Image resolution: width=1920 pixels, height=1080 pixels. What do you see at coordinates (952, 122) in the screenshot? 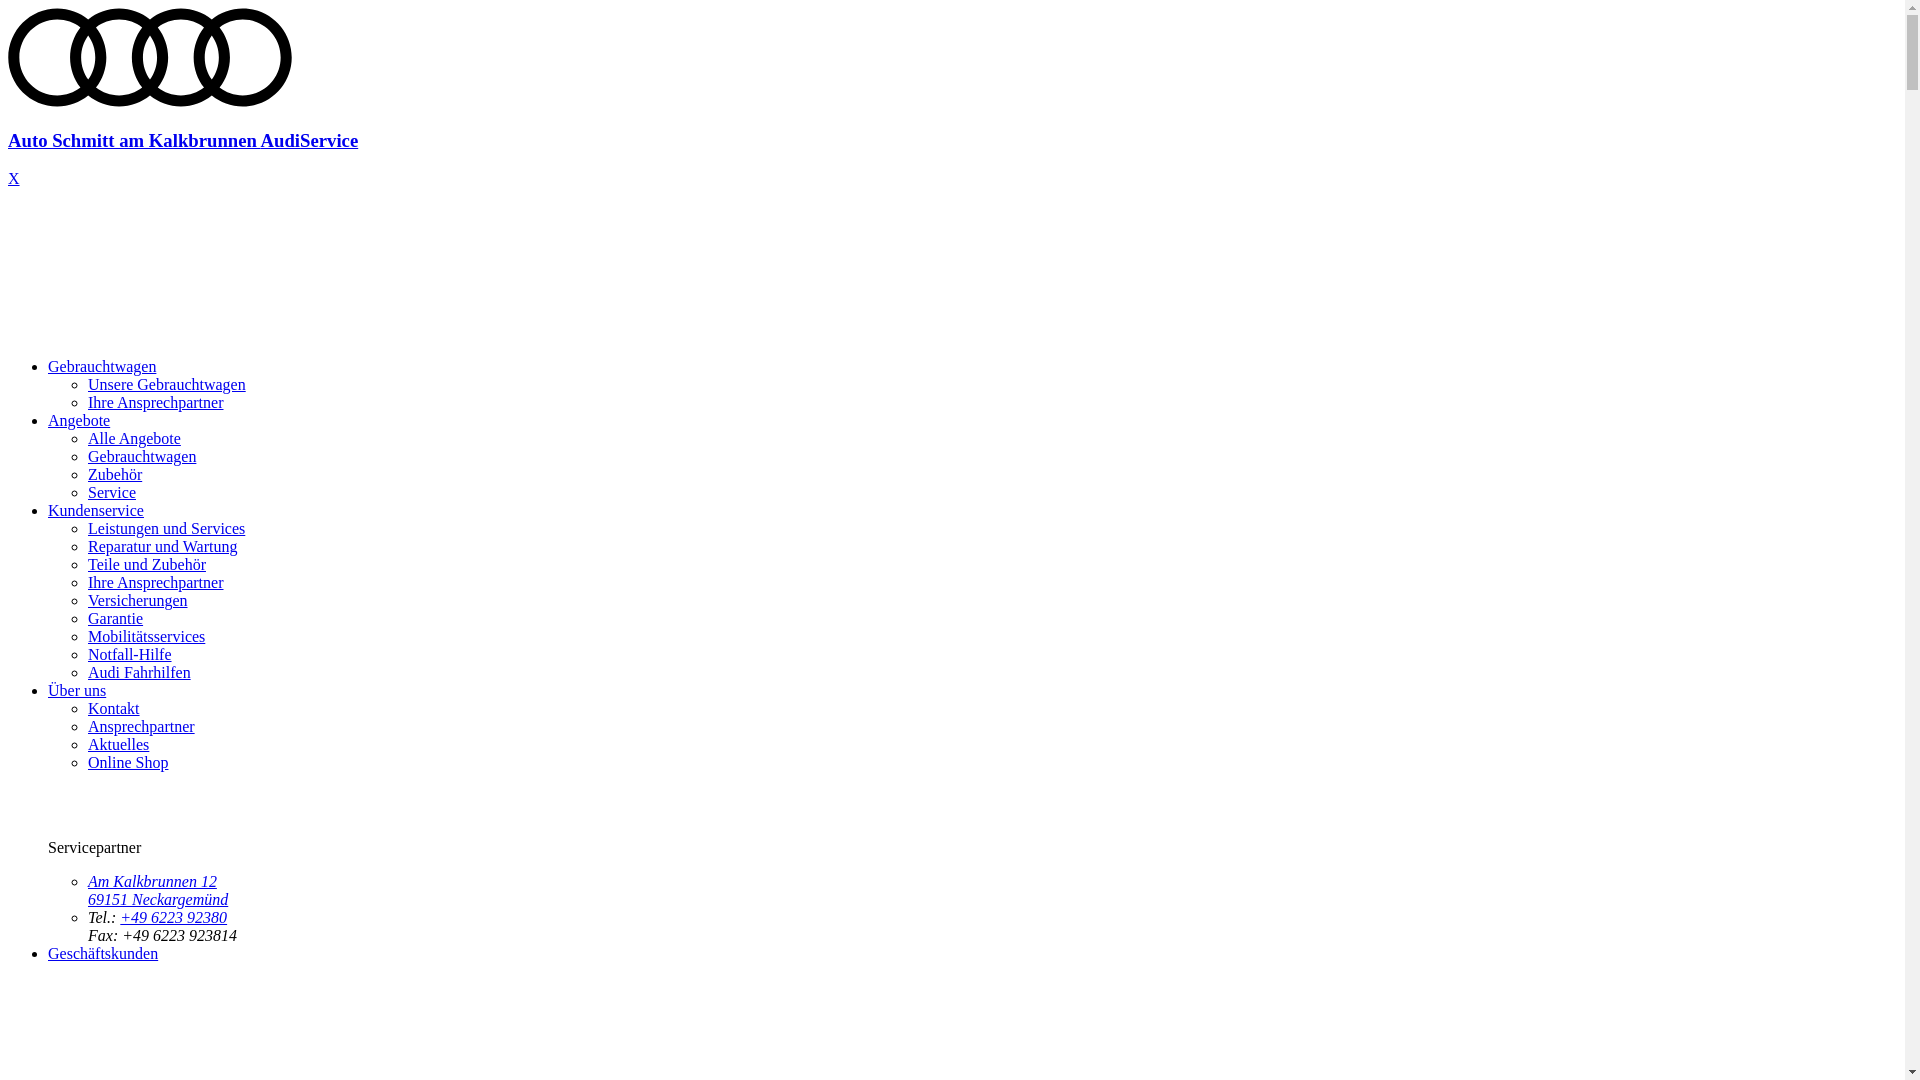
I see `Auto Schmitt am Kalkbrunnen AudiService` at bounding box center [952, 122].